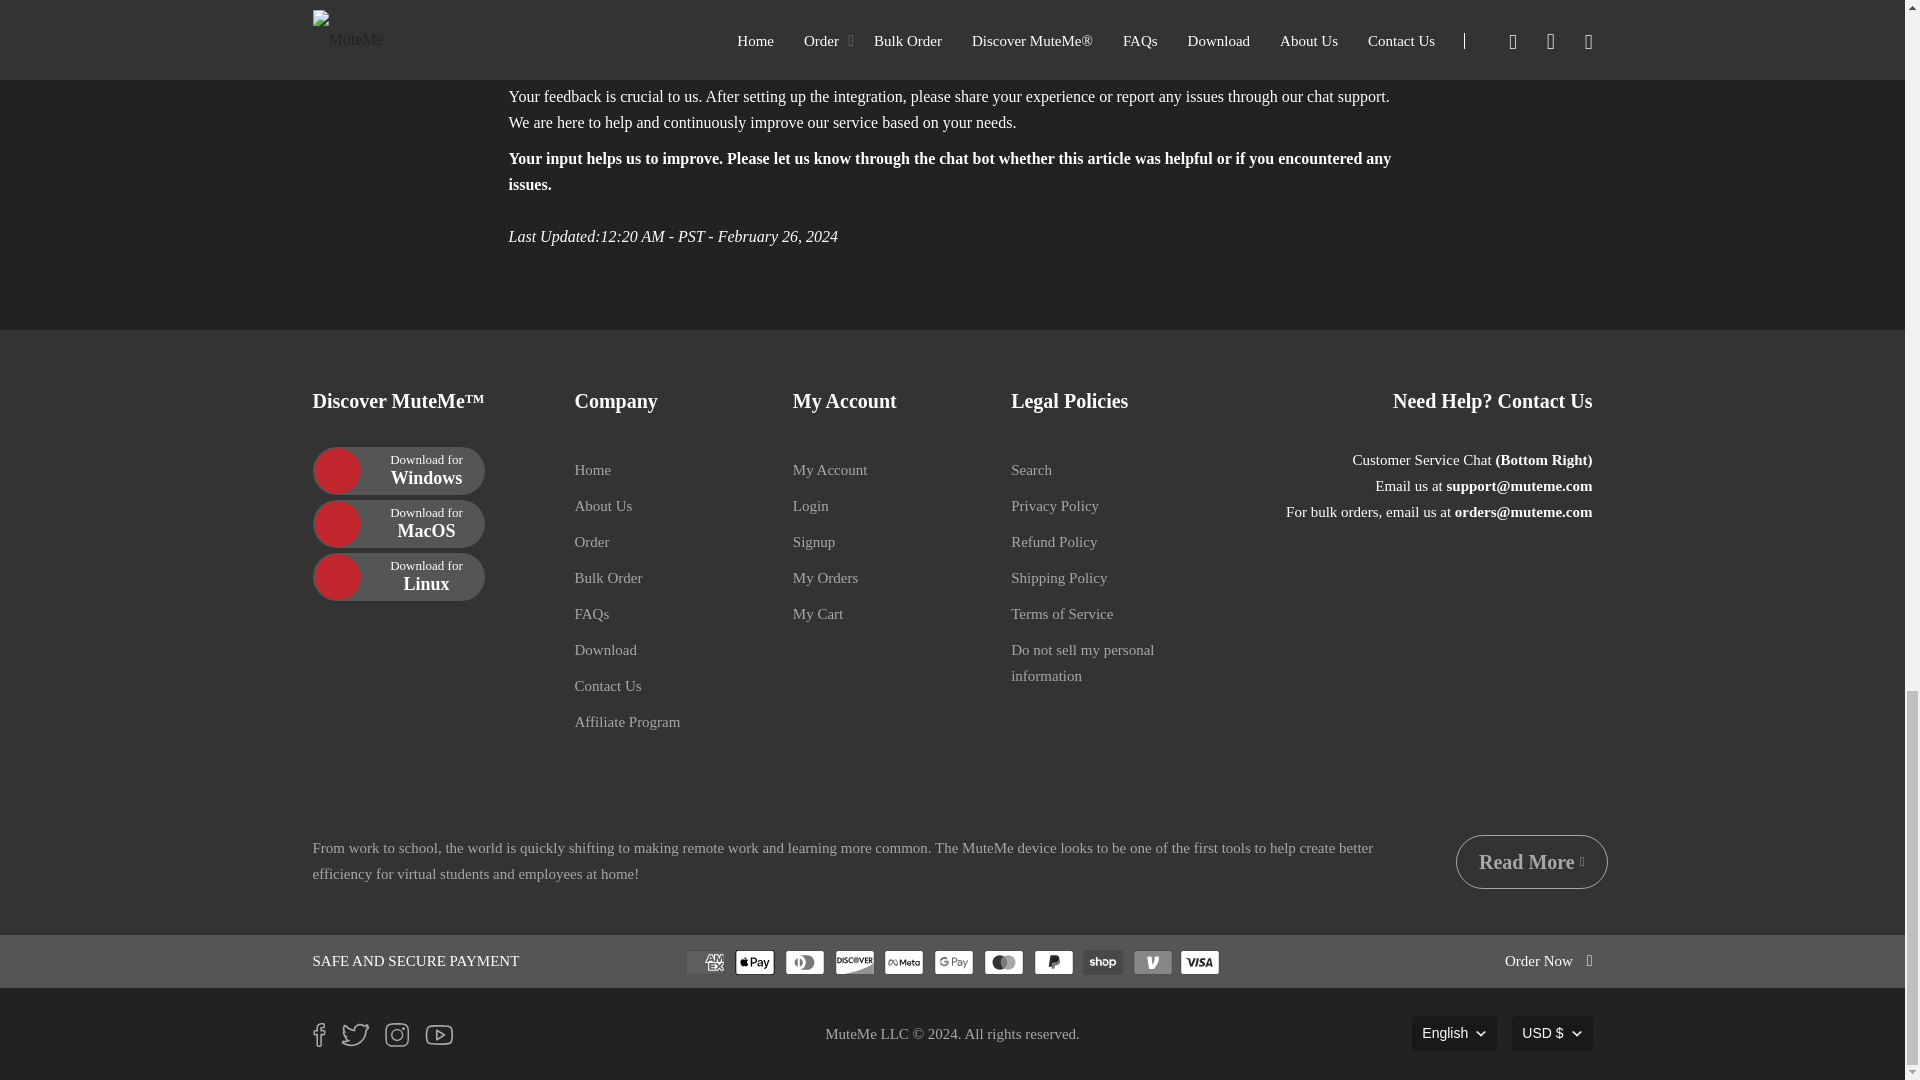  Describe the element at coordinates (1054, 962) in the screenshot. I see `PayPal` at that location.